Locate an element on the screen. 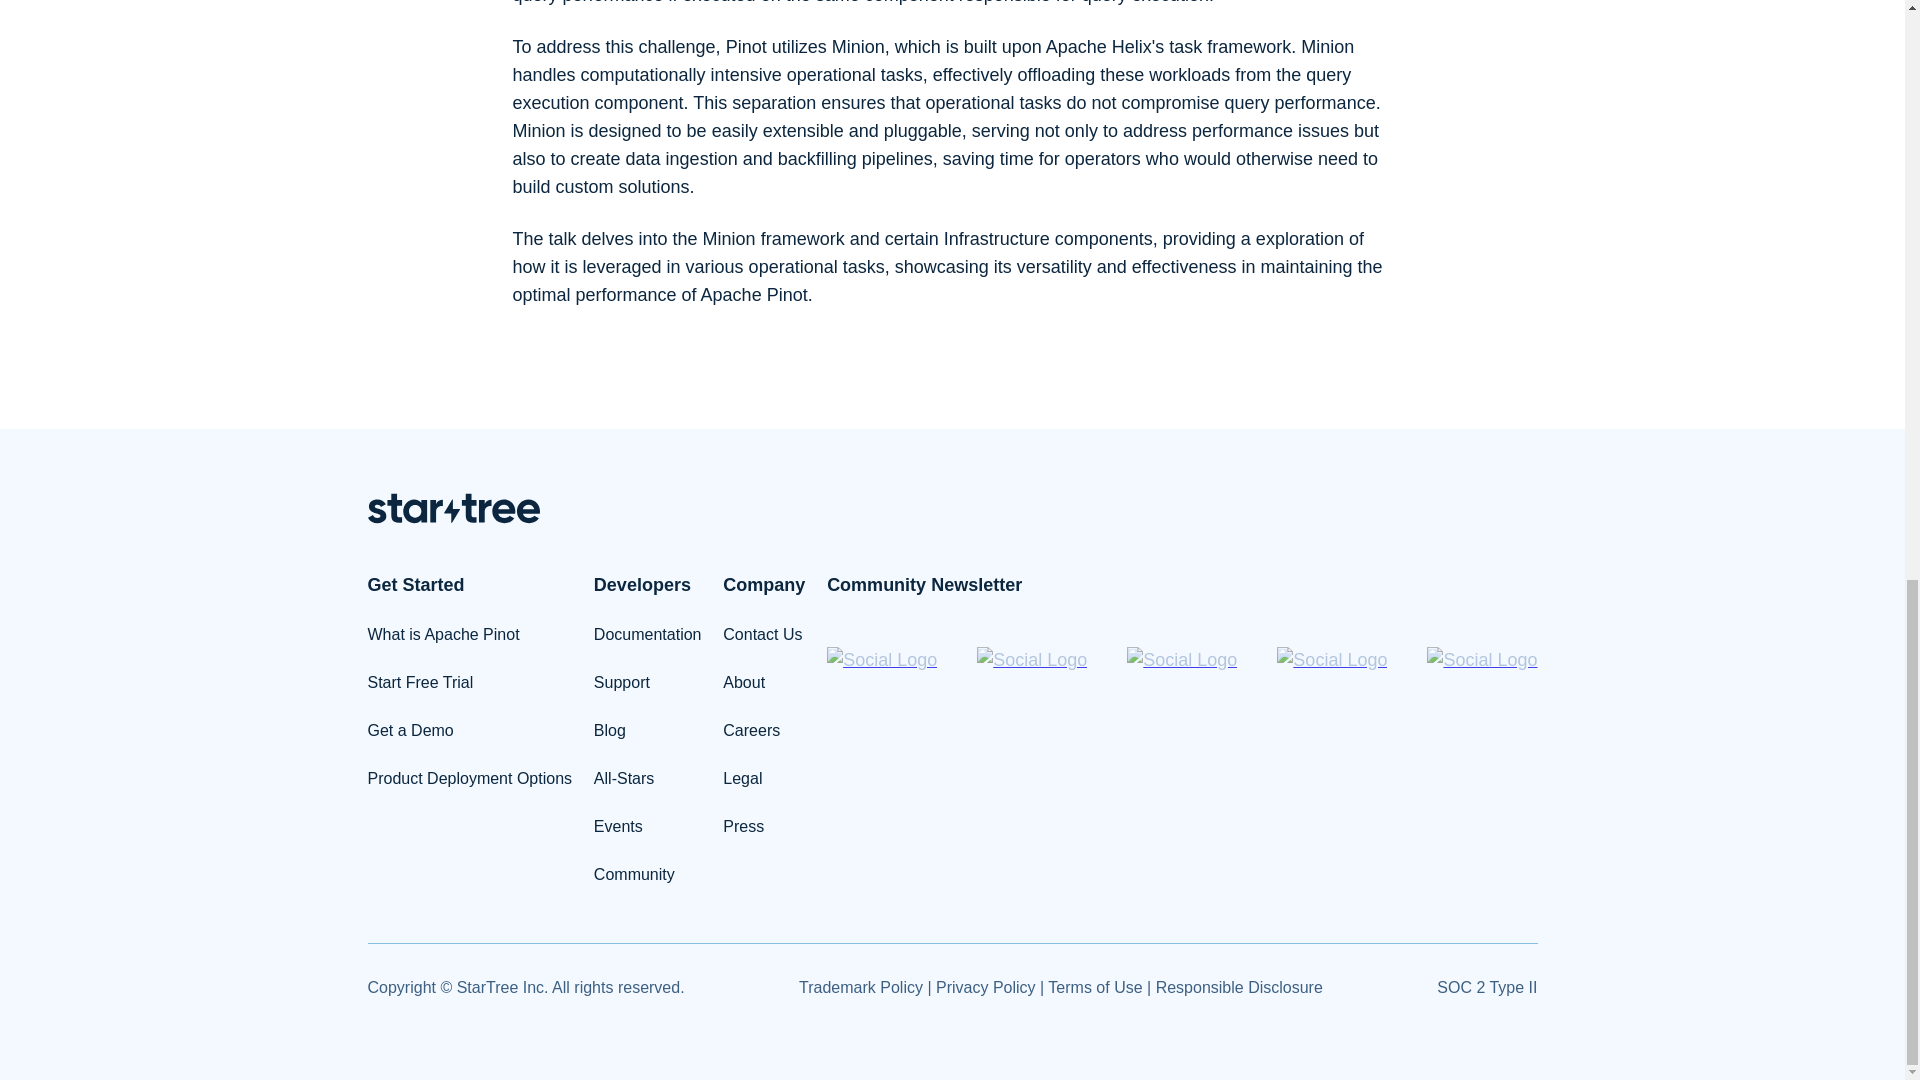  Blog is located at coordinates (609, 730).